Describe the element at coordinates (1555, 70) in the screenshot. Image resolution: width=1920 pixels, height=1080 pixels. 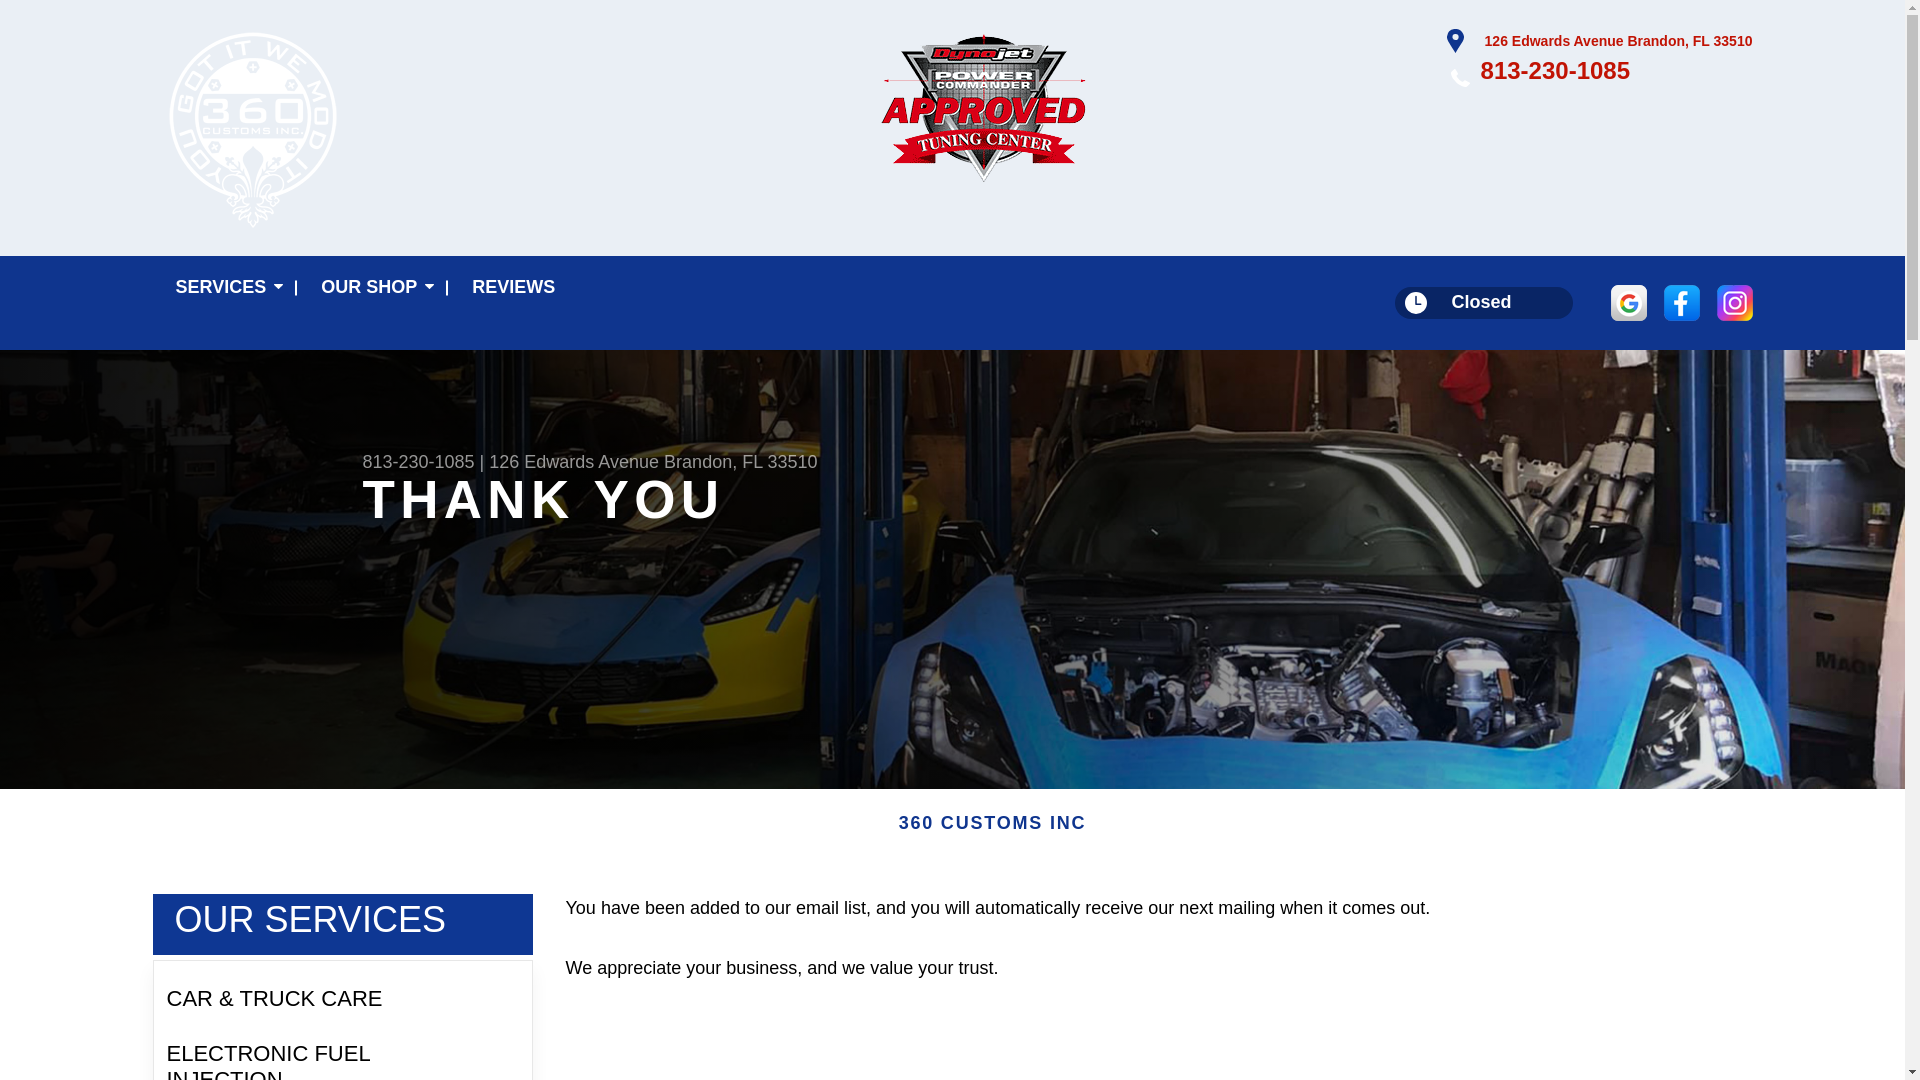
I see `813-230-1085` at that location.